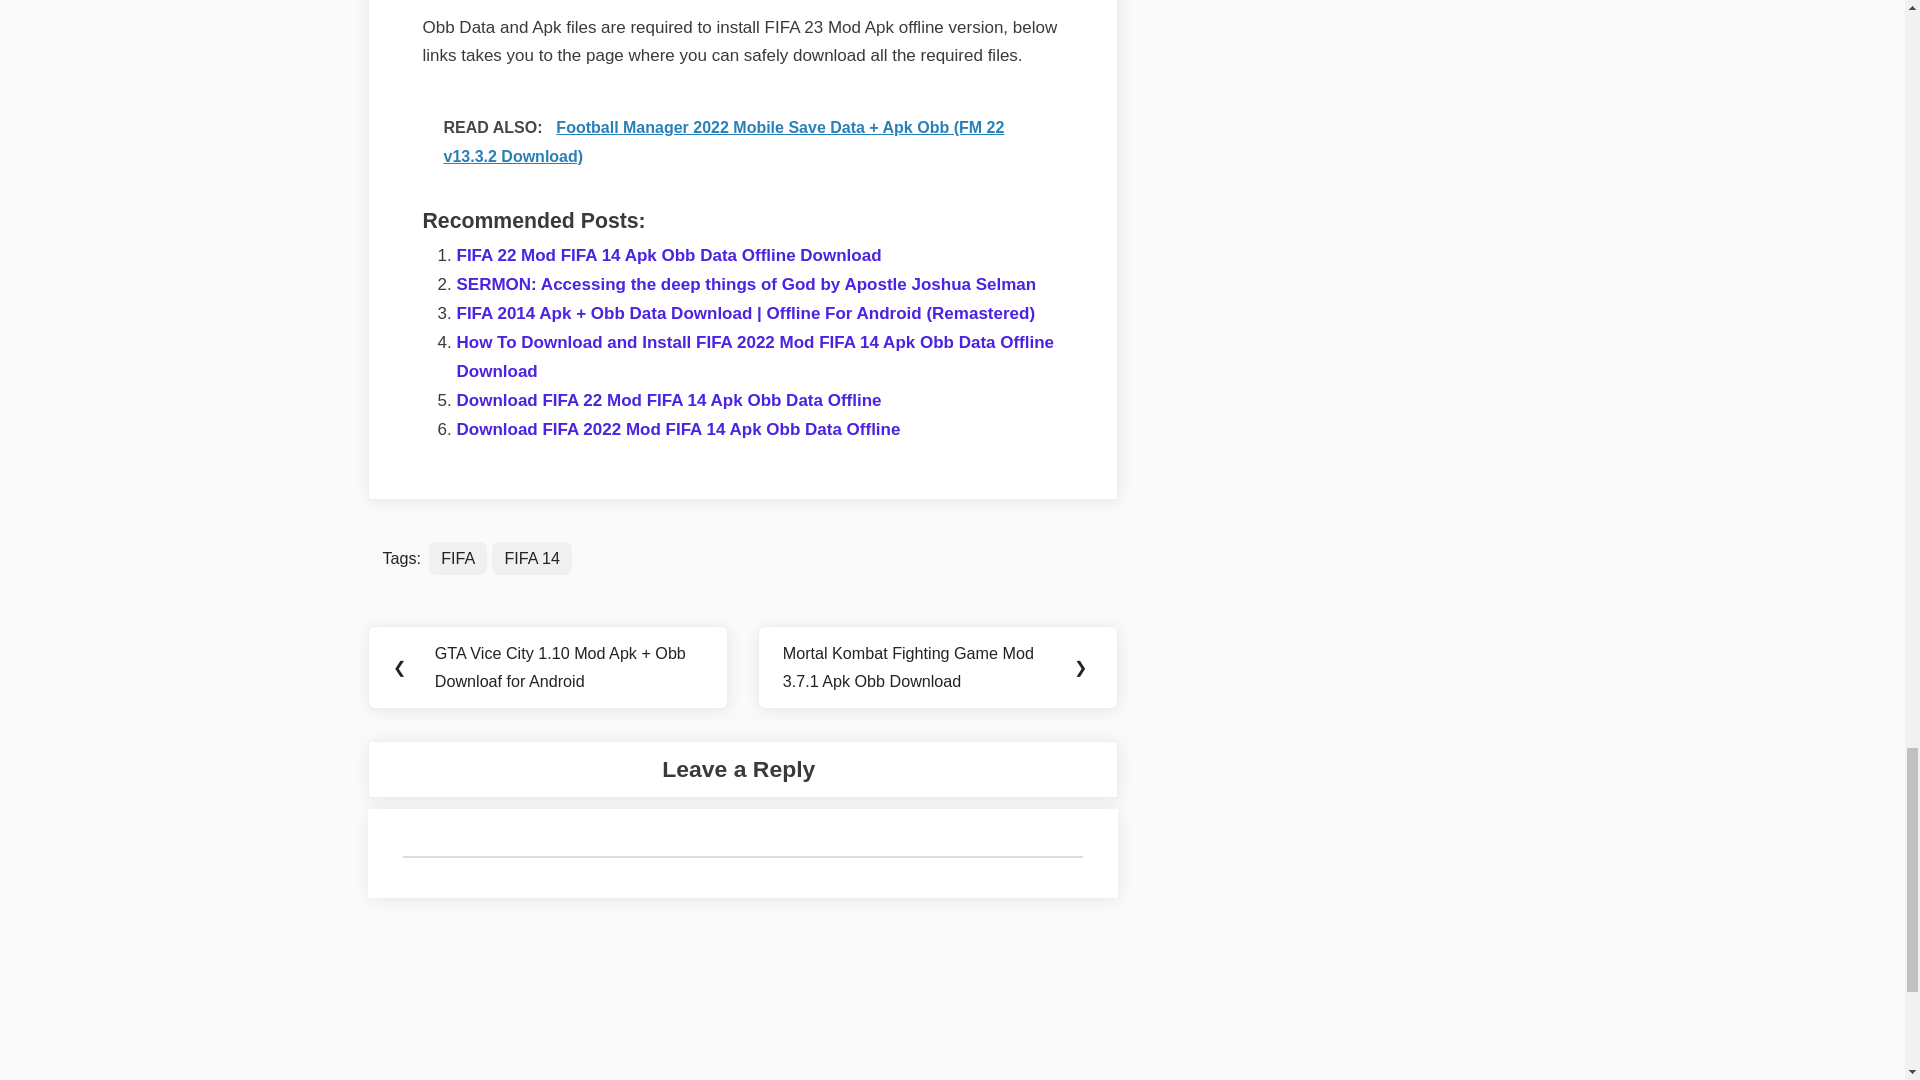  Describe the element at coordinates (678, 429) in the screenshot. I see `Download FIFA 2022 Mod FIFA 14 Apk Obb Data Offline` at that location.